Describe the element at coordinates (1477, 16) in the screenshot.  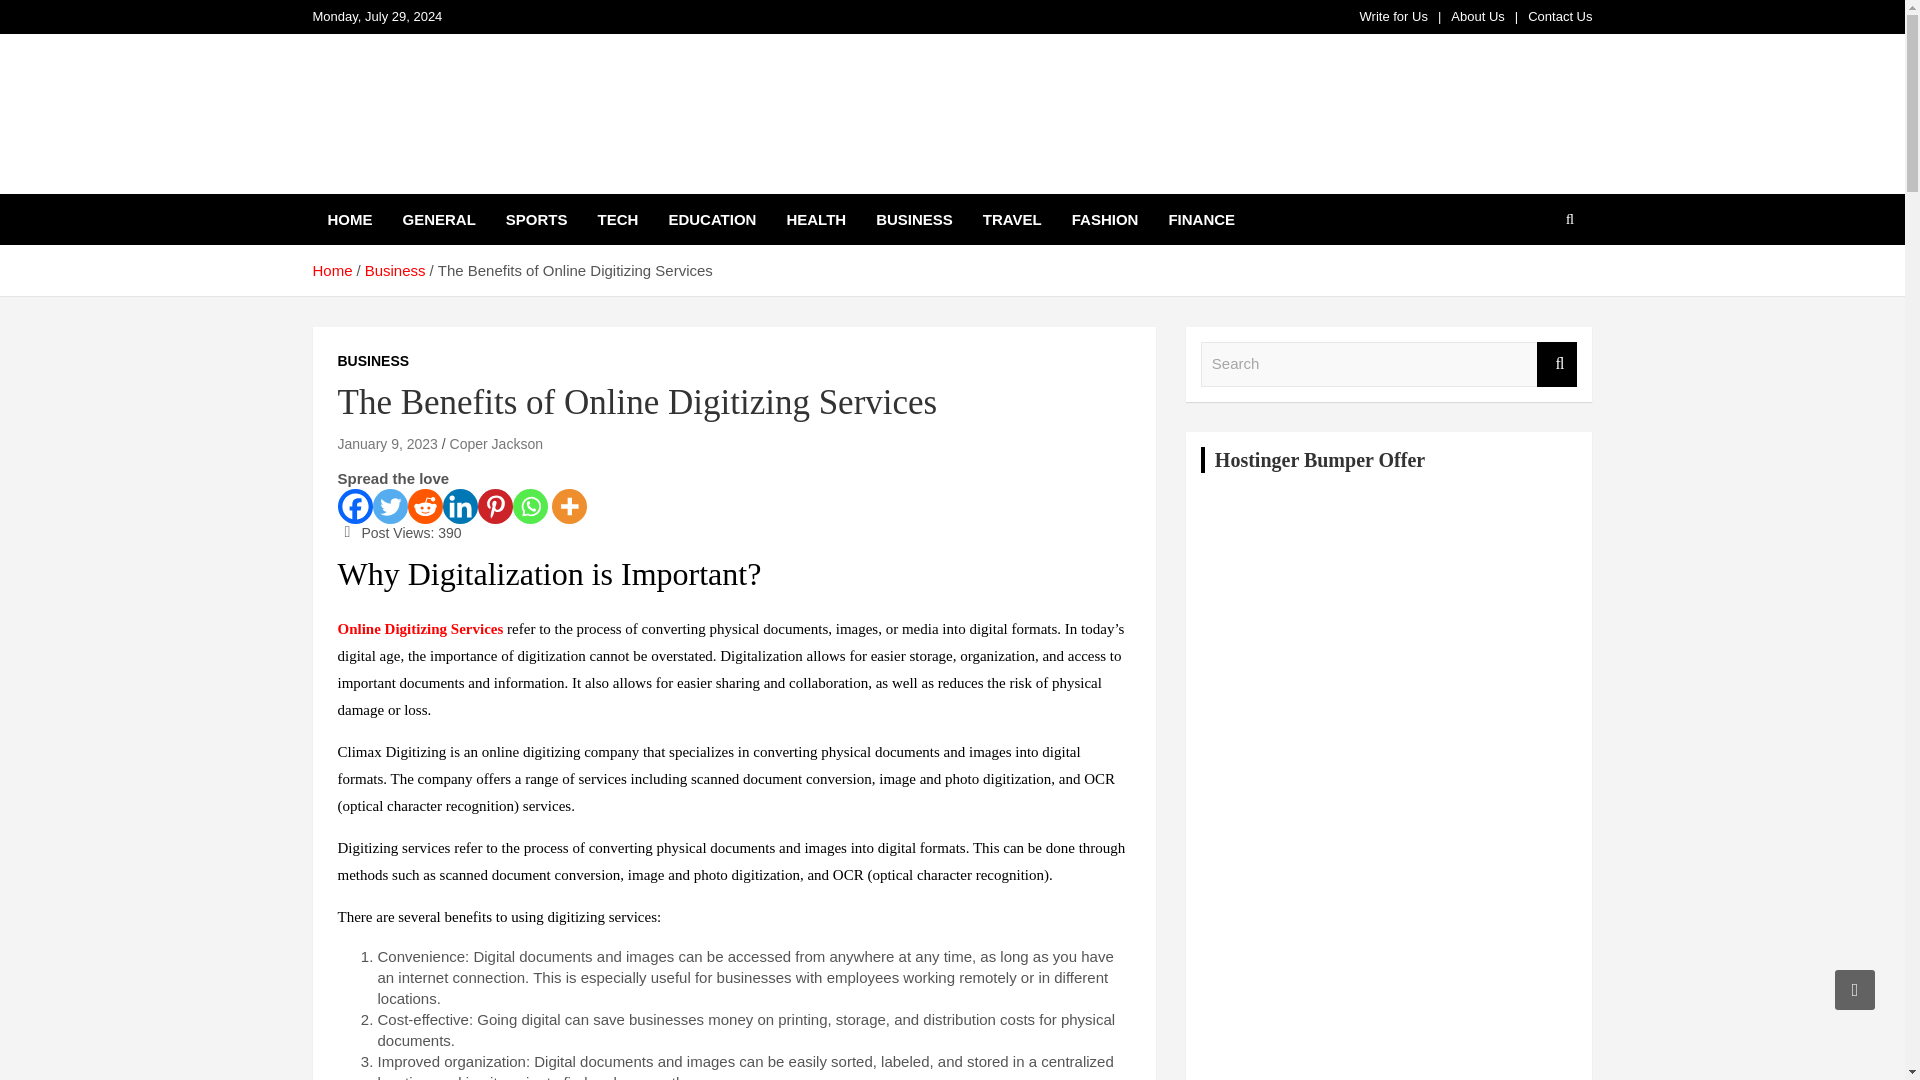
I see `About Us` at that location.